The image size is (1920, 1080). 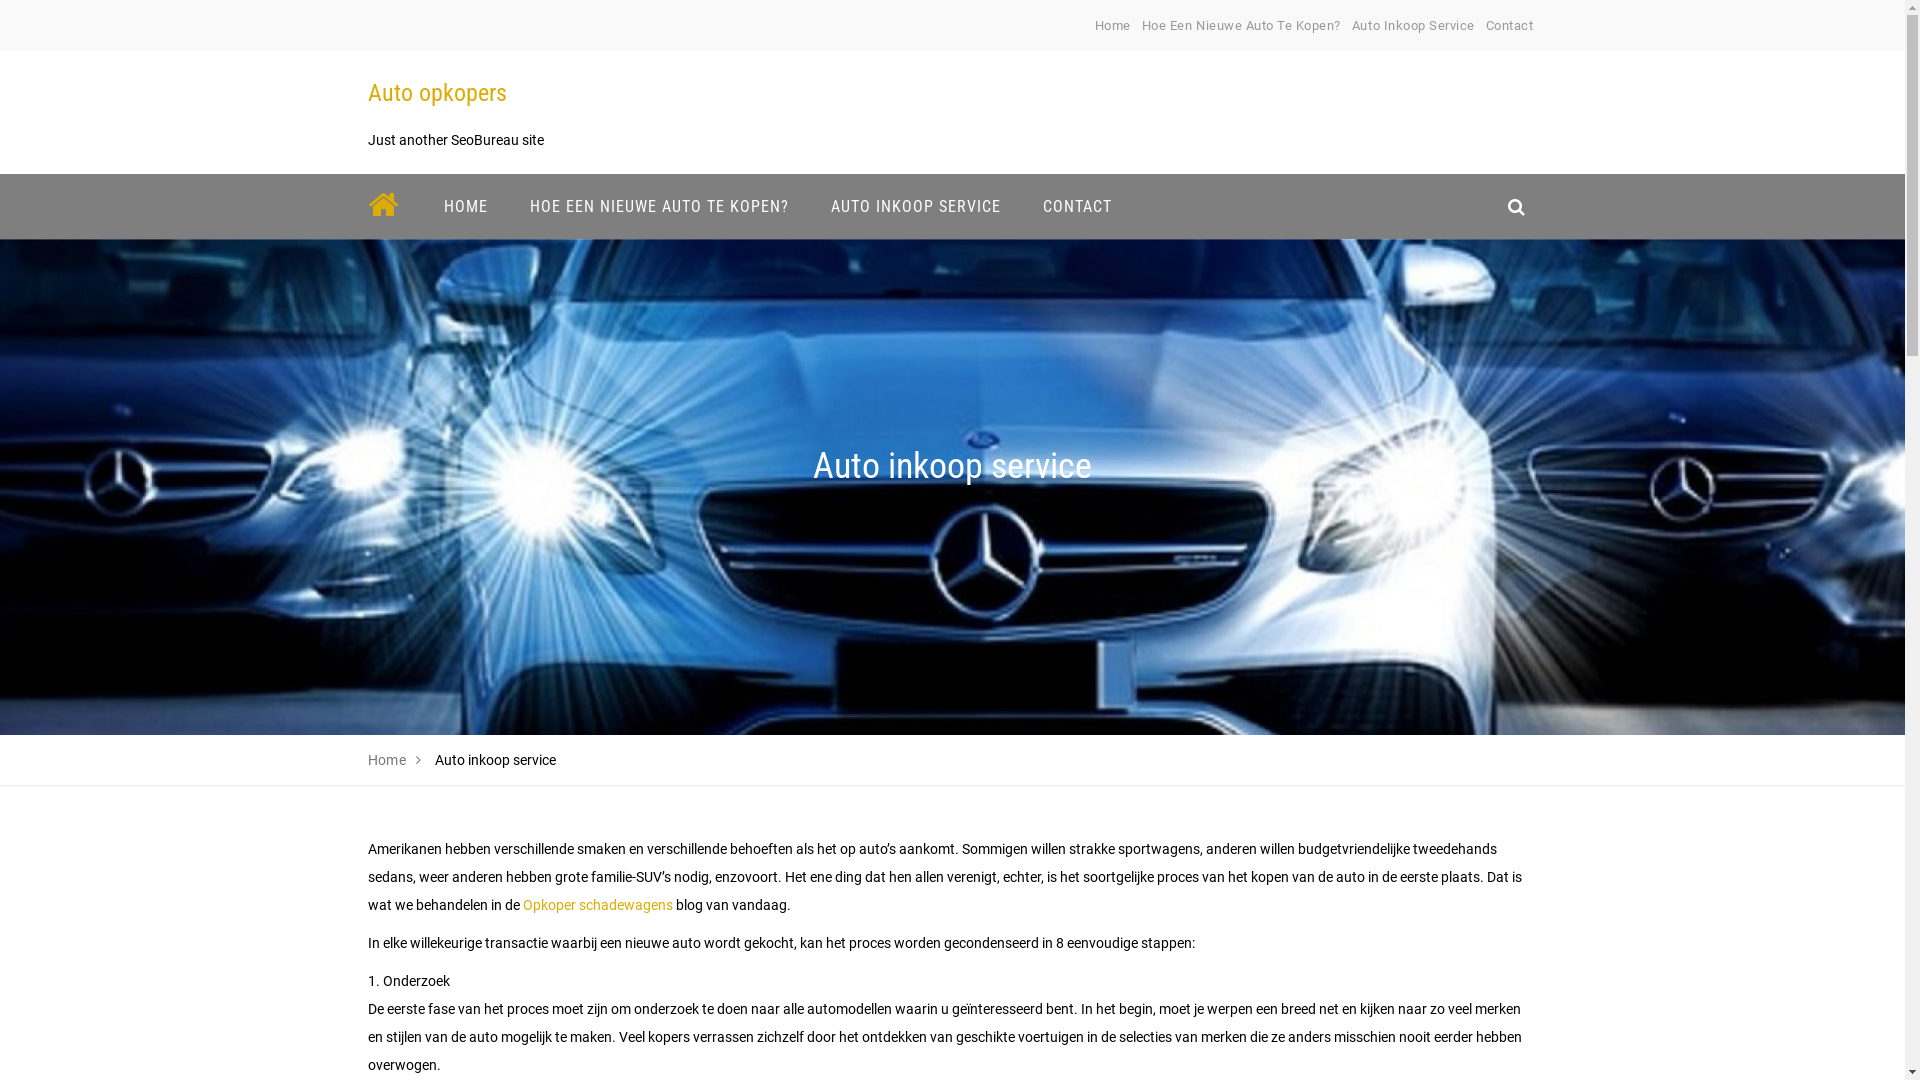 What do you see at coordinates (465, 206) in the screenshot?
I see `HOME` at bounding box center [465, 206].